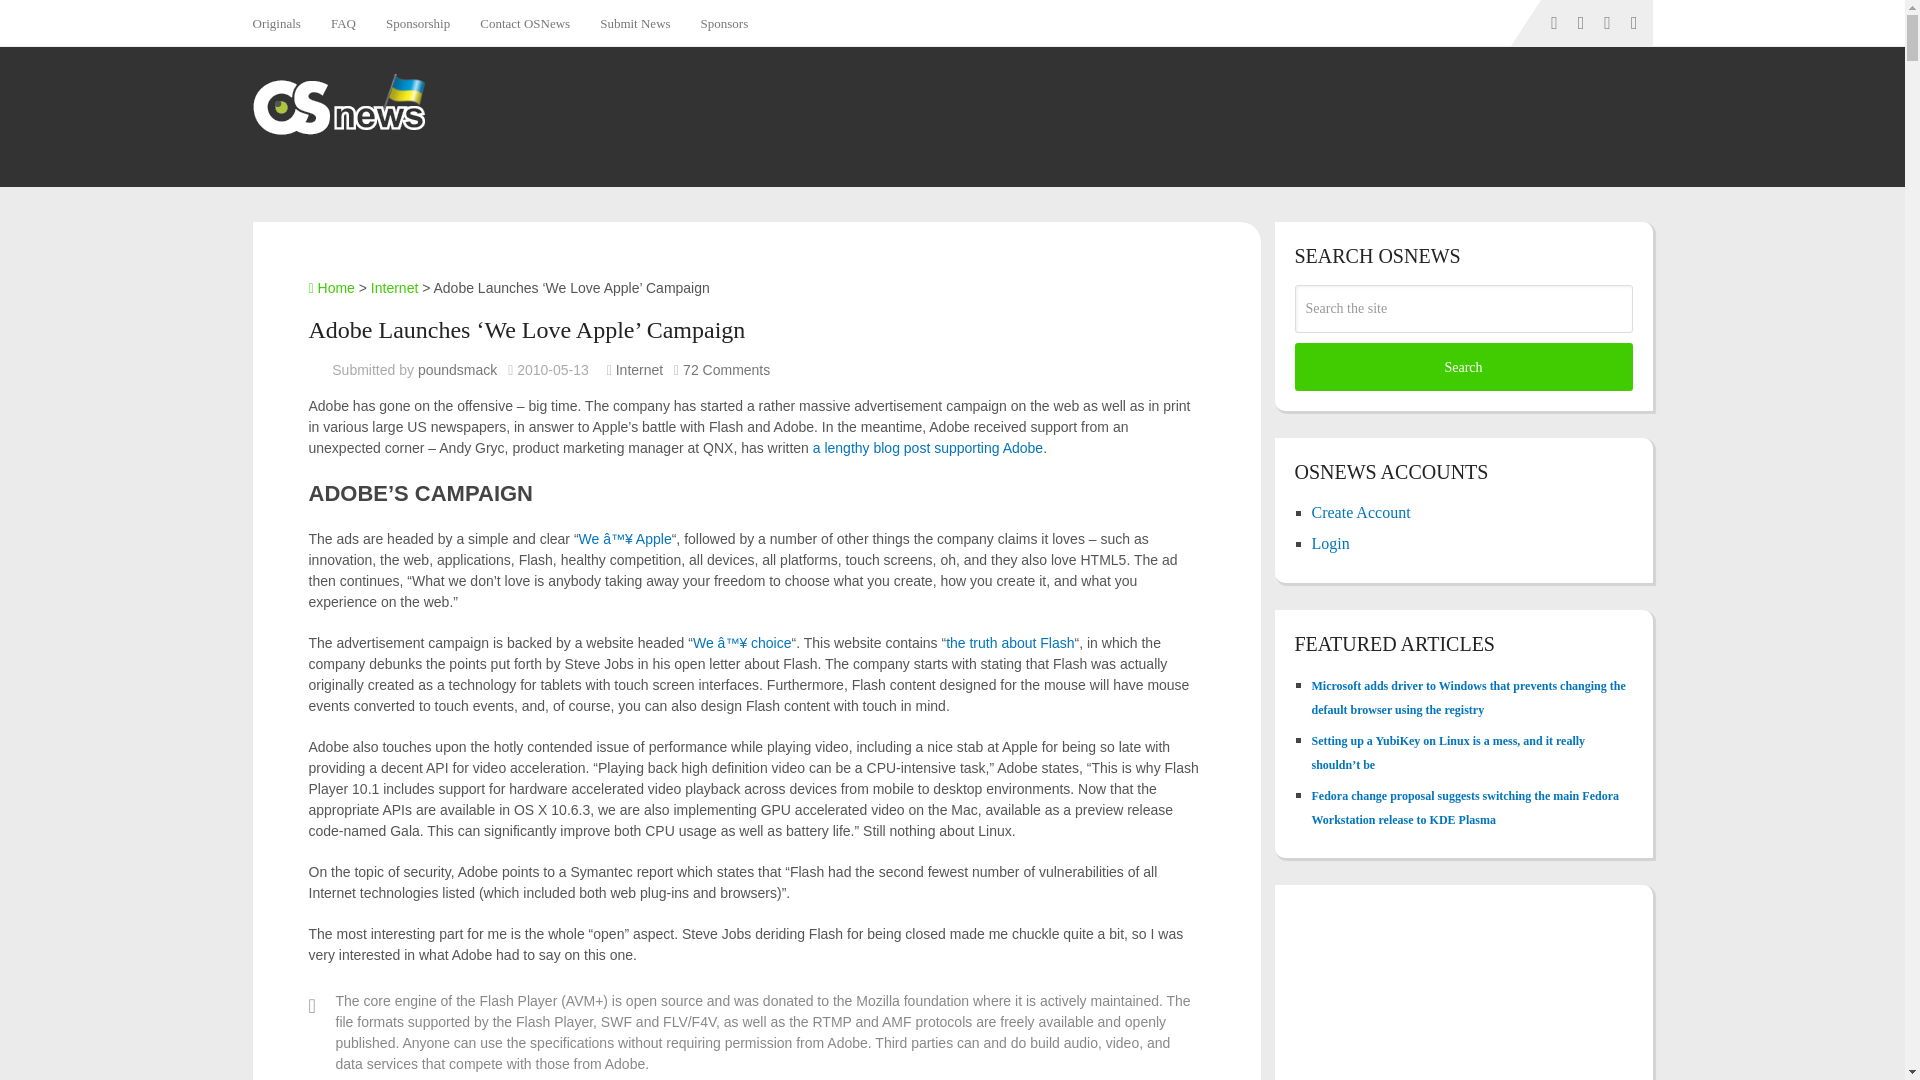 The width and height of the screenshot is (1920, 1080). What do you see at coordinates (417, 23) in the screenshot?
I see `Sponsorship` at bounding box center [417, 23].